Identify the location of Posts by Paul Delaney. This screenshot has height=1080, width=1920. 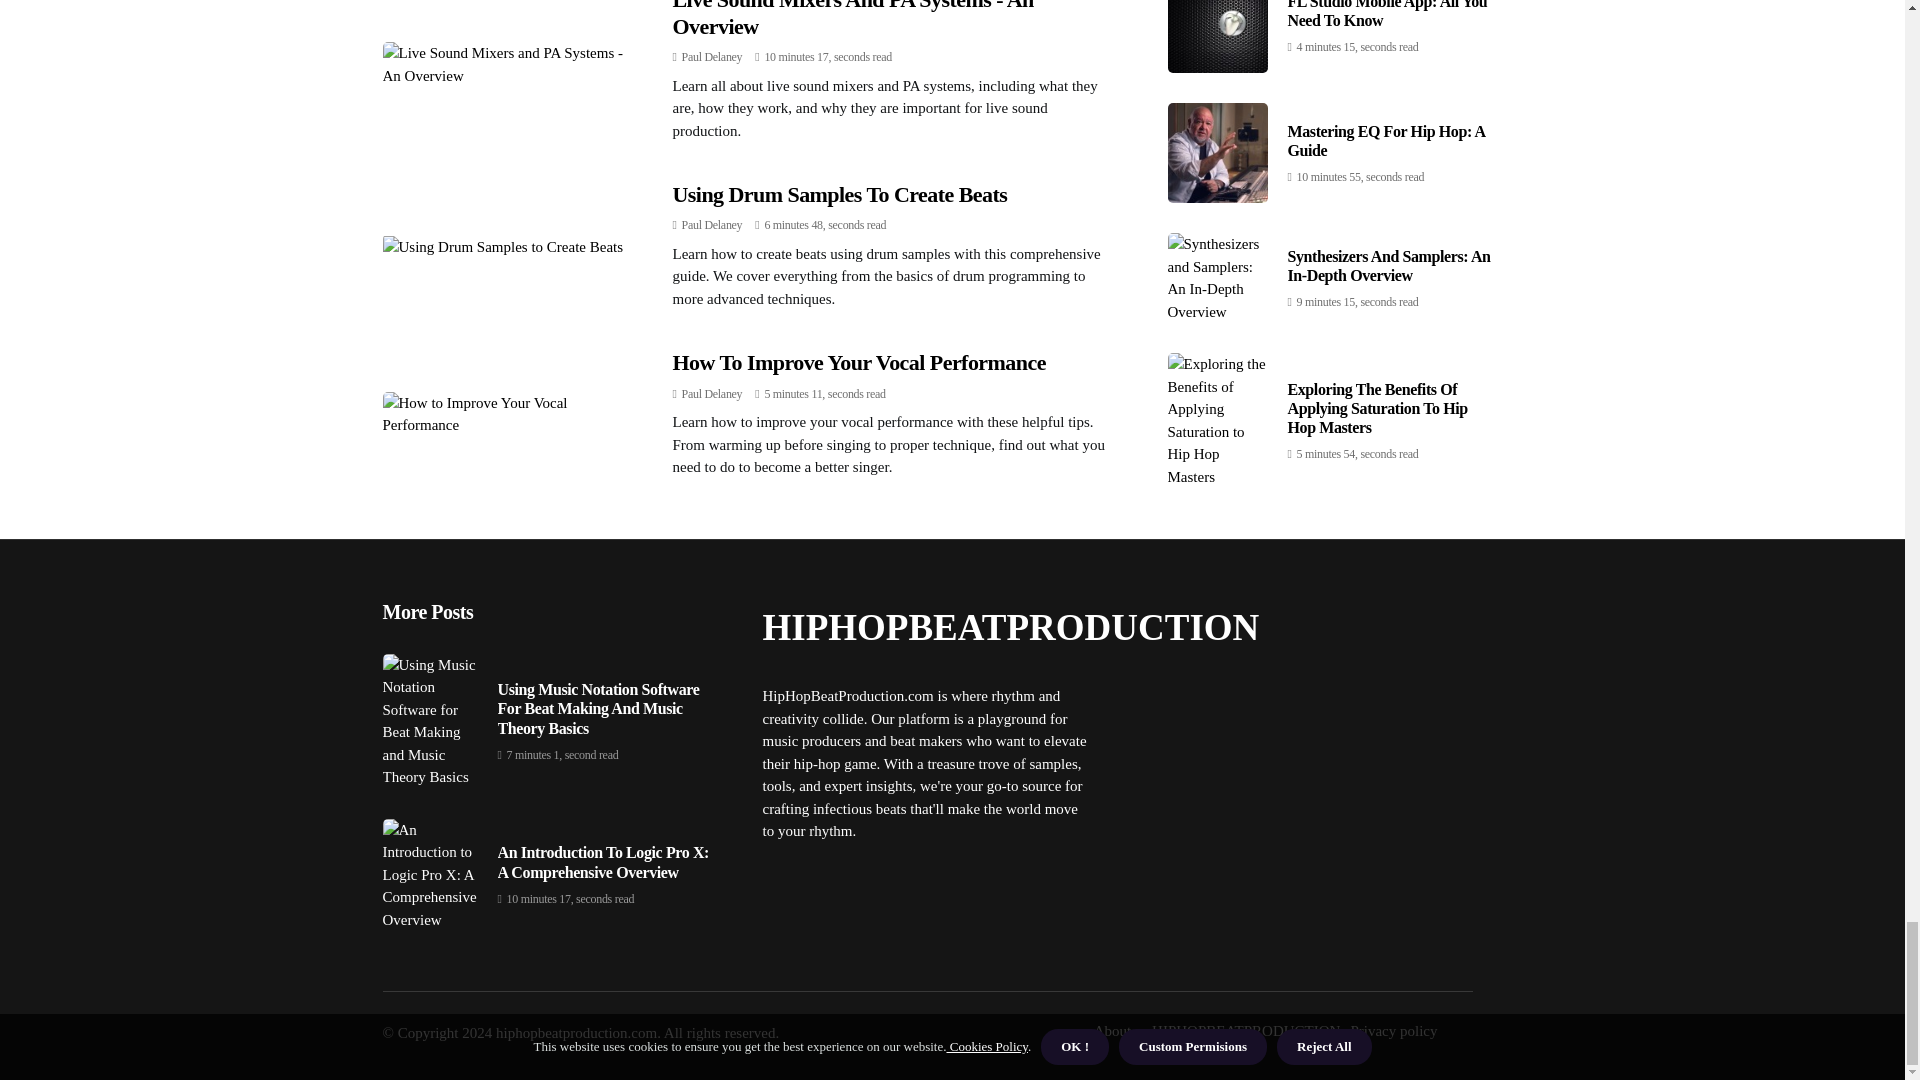
(712, 56).